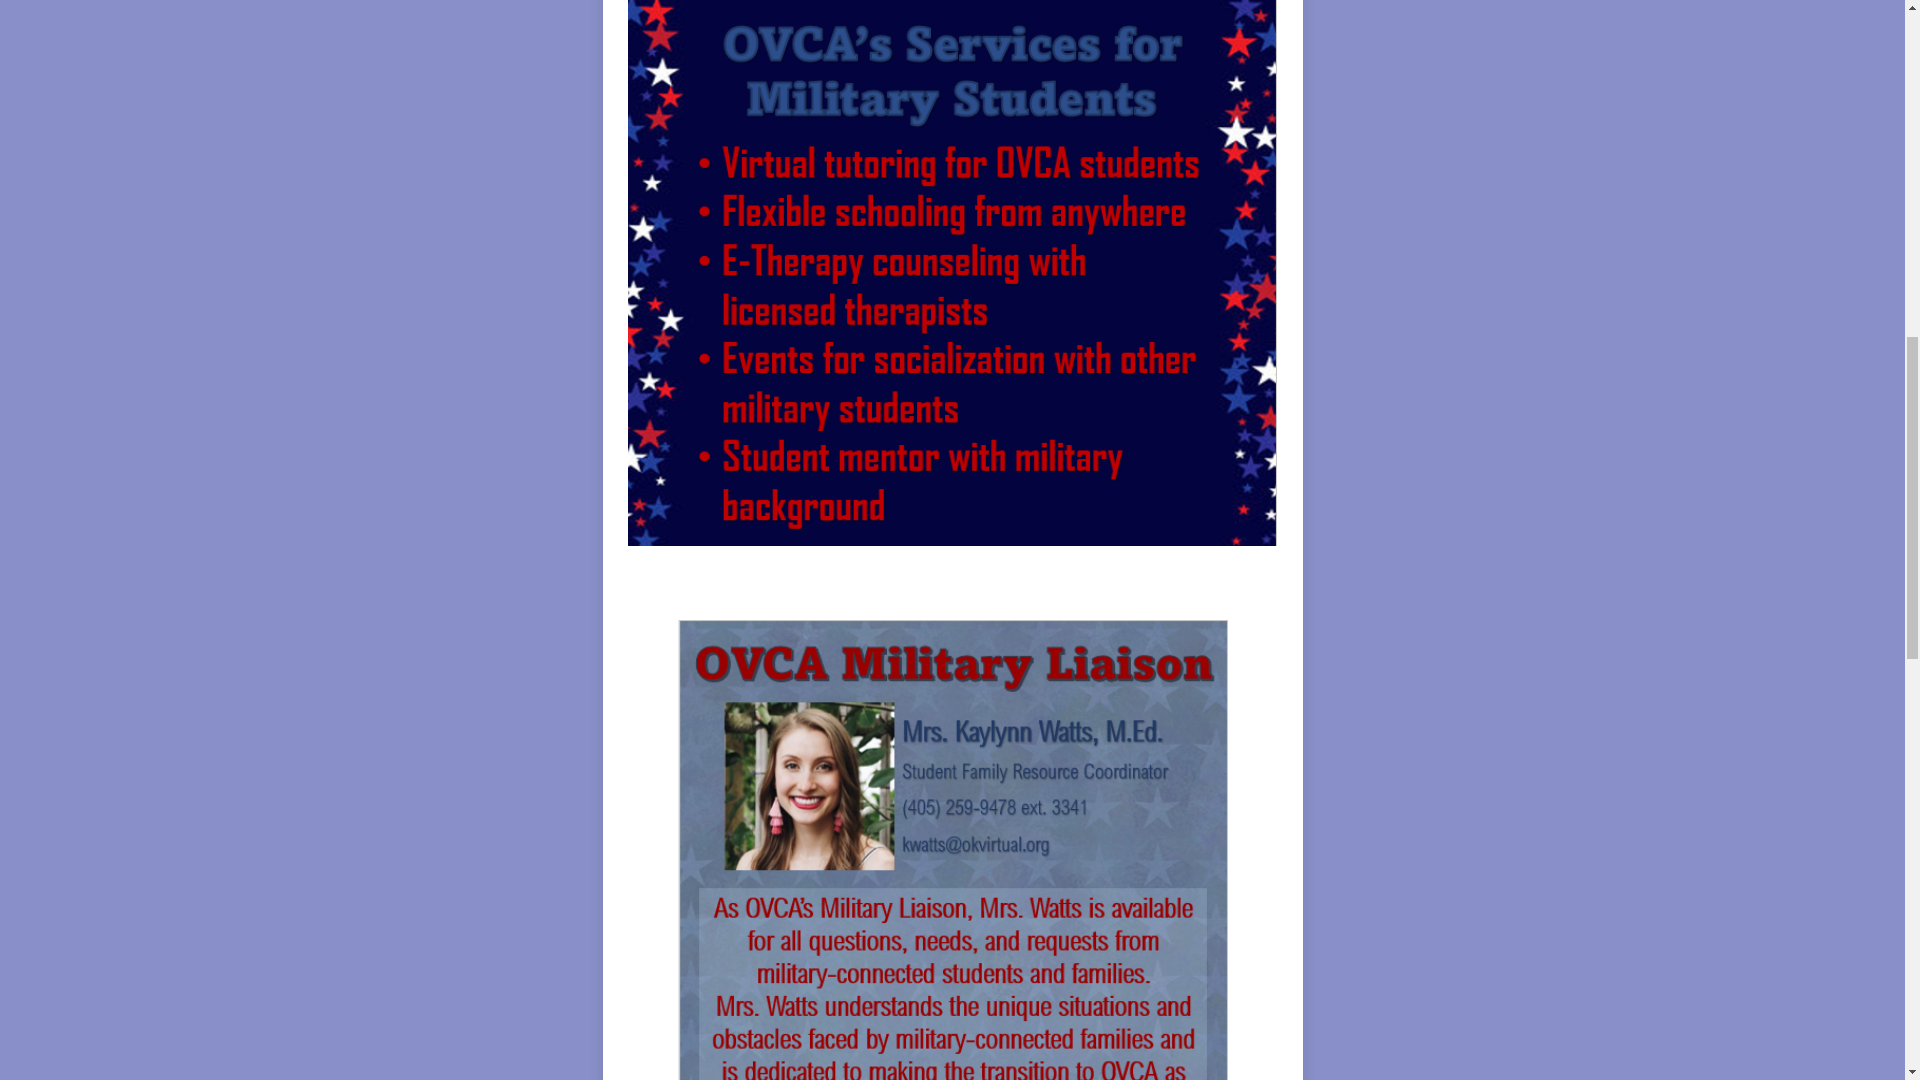 The height and width of the screenshot is (1080, 1920). Describe the element at coordinates (864, 582) in the screenshot. I see `OVCA` at that location.